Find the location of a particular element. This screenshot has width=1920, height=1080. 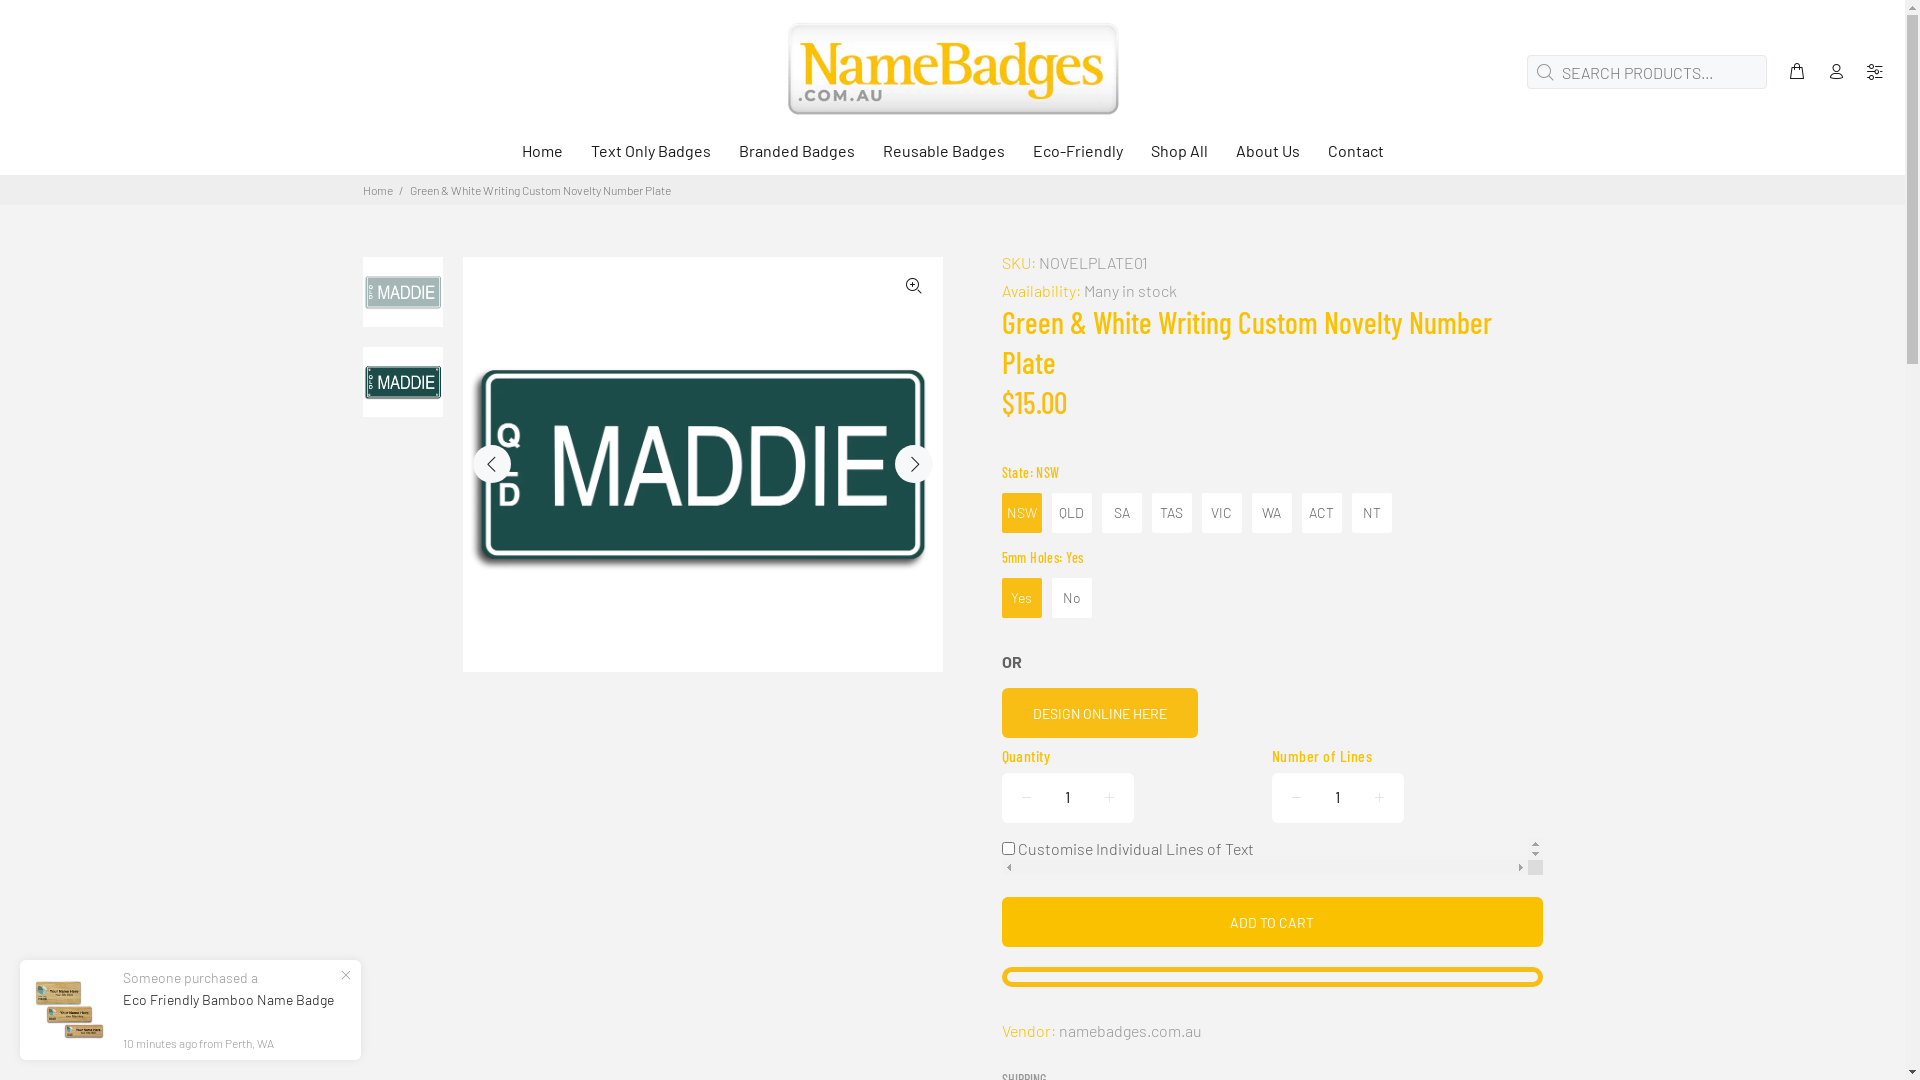

Reusable Badges is located at coordinates (942, 154).